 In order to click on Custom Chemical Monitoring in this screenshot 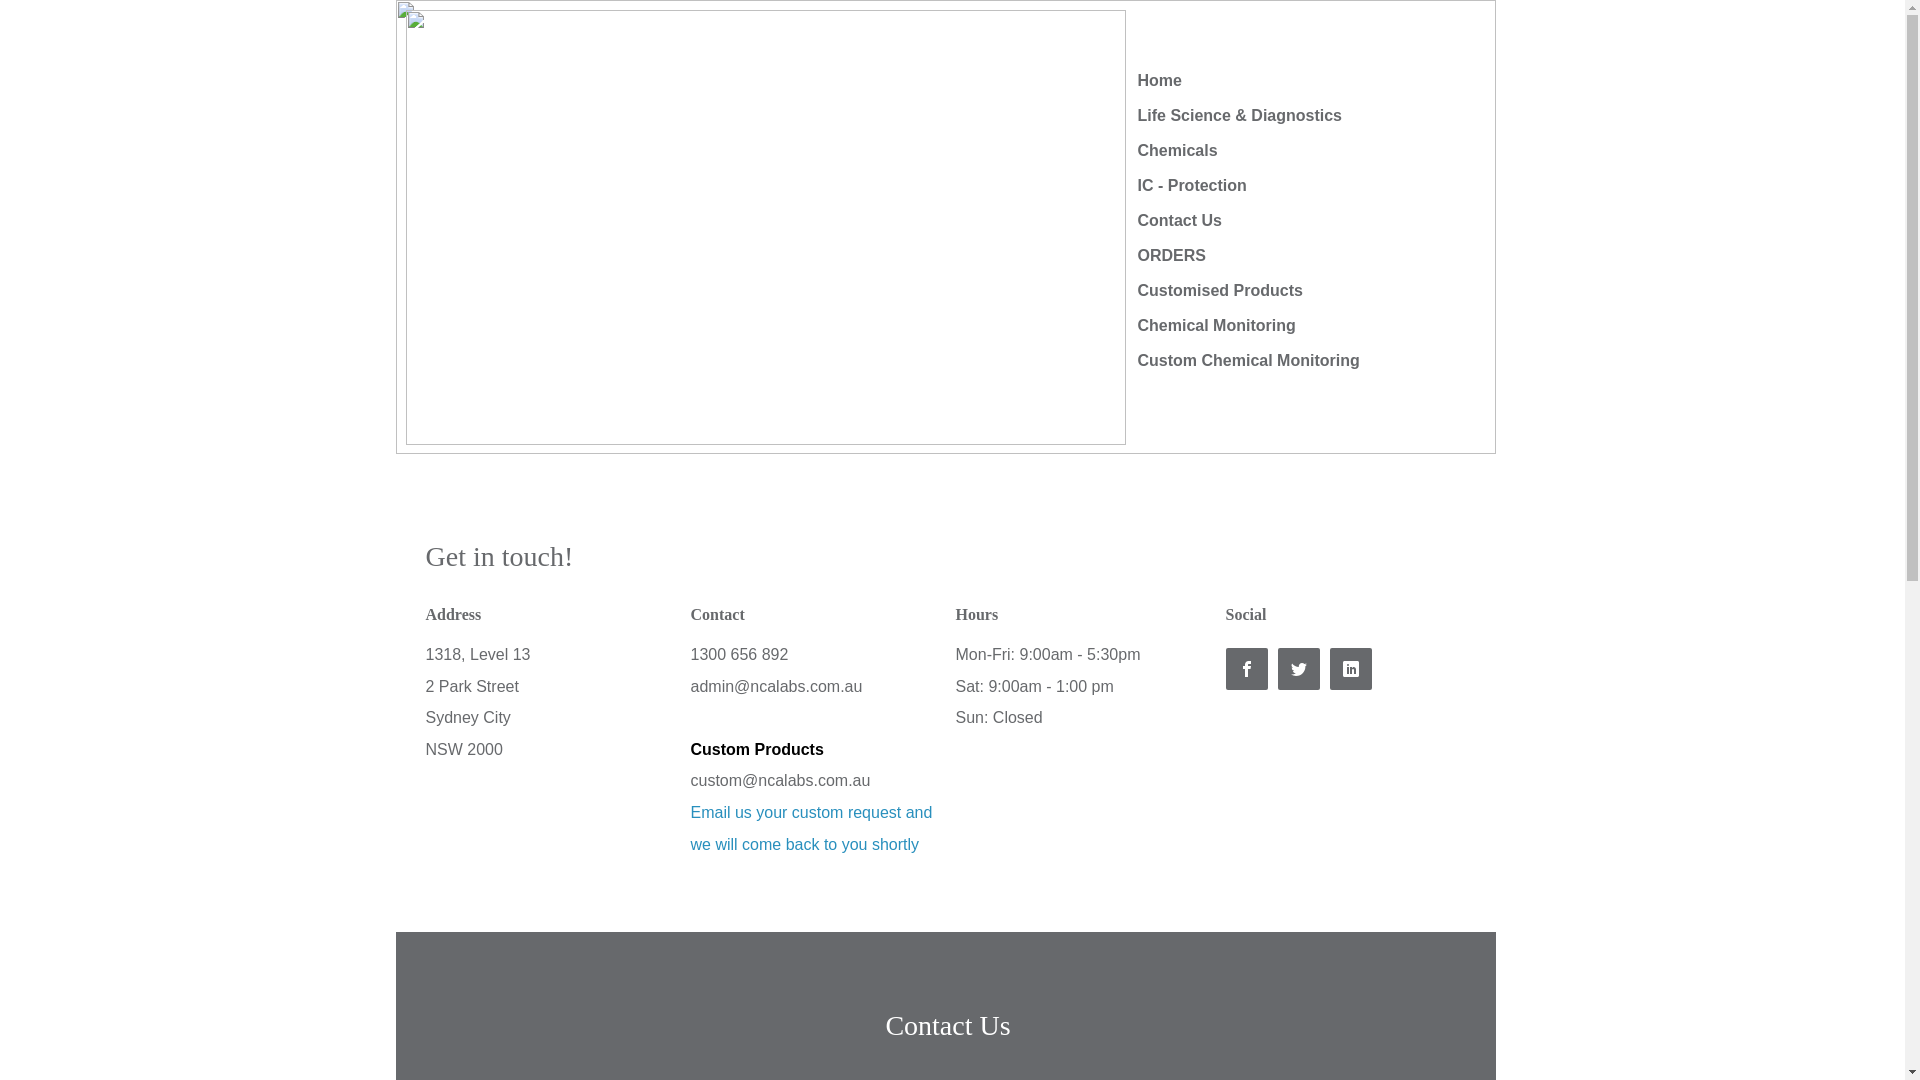, I will do `click(1249, 361)`.